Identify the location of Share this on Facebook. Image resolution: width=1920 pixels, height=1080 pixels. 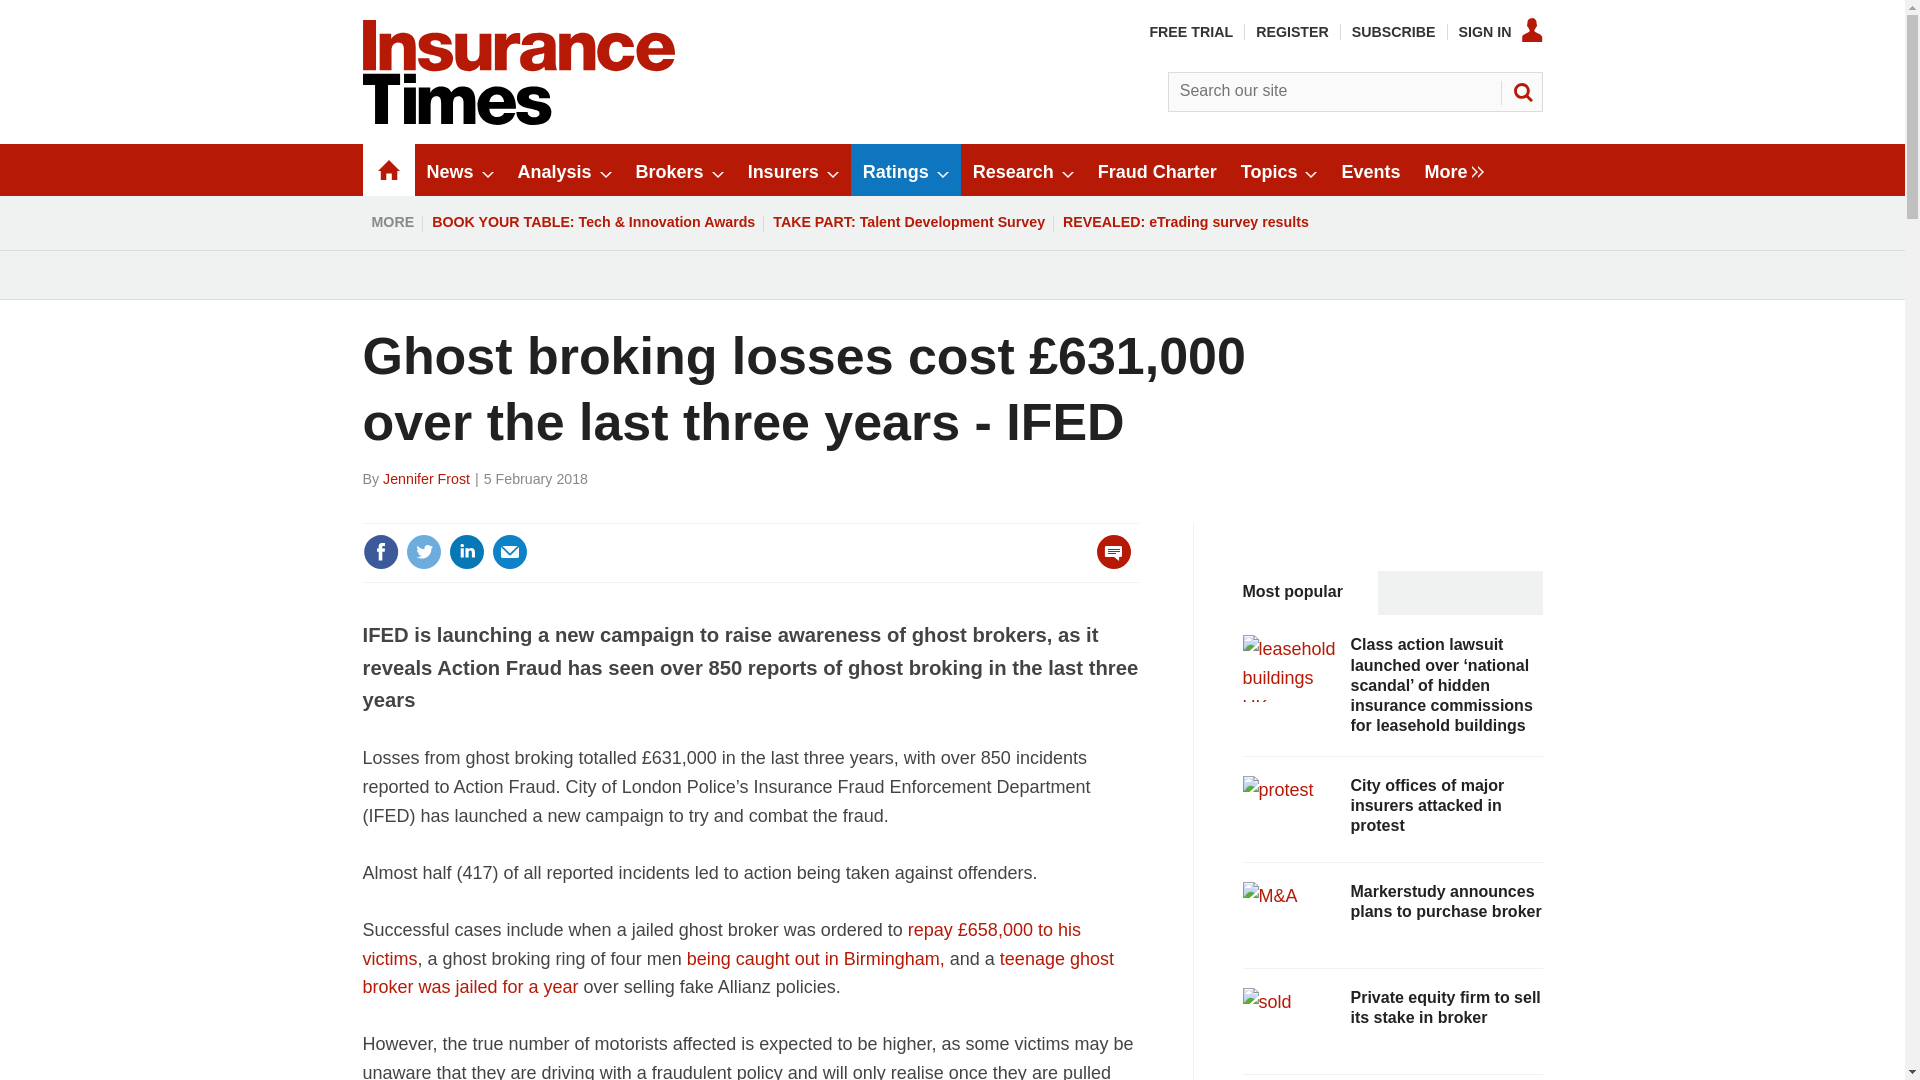
(380, 552).